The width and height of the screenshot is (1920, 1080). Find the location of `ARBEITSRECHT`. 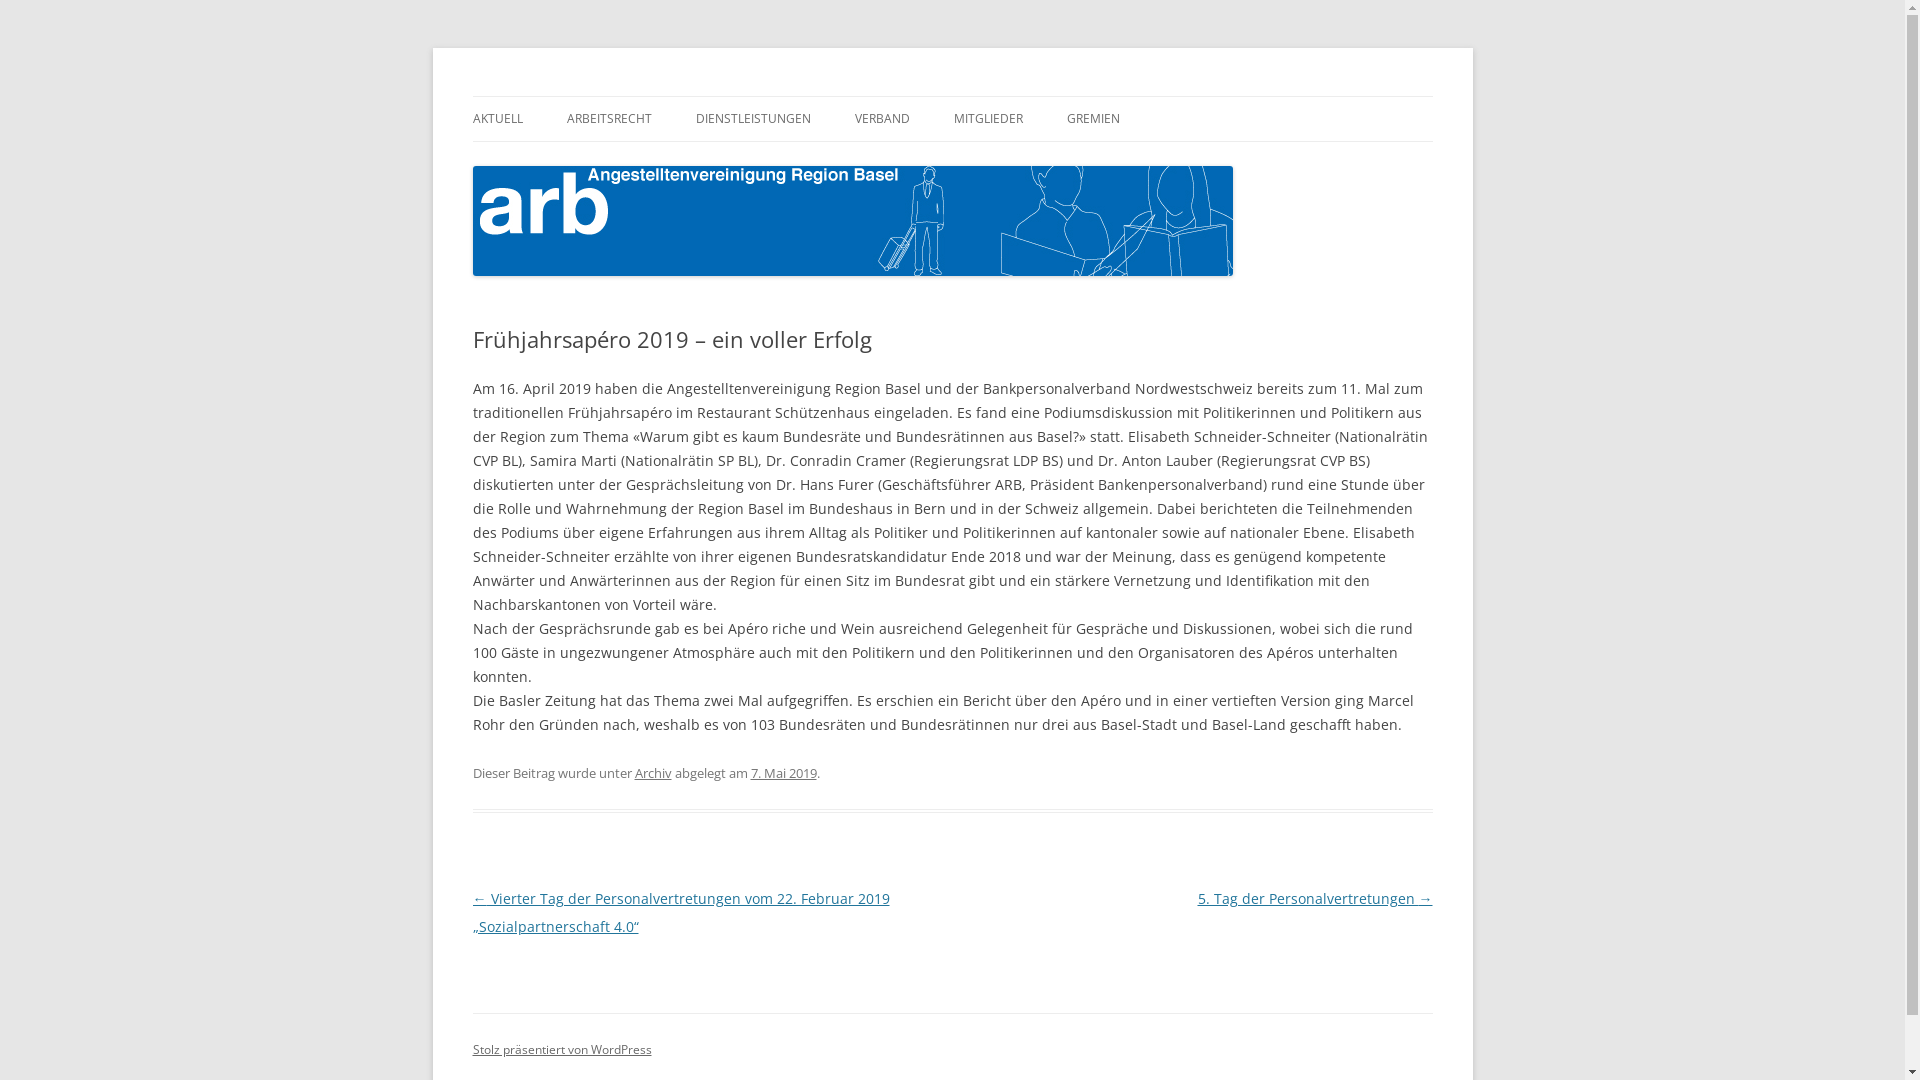

ARBEITSRECHT is located at coordinates (608, 119).